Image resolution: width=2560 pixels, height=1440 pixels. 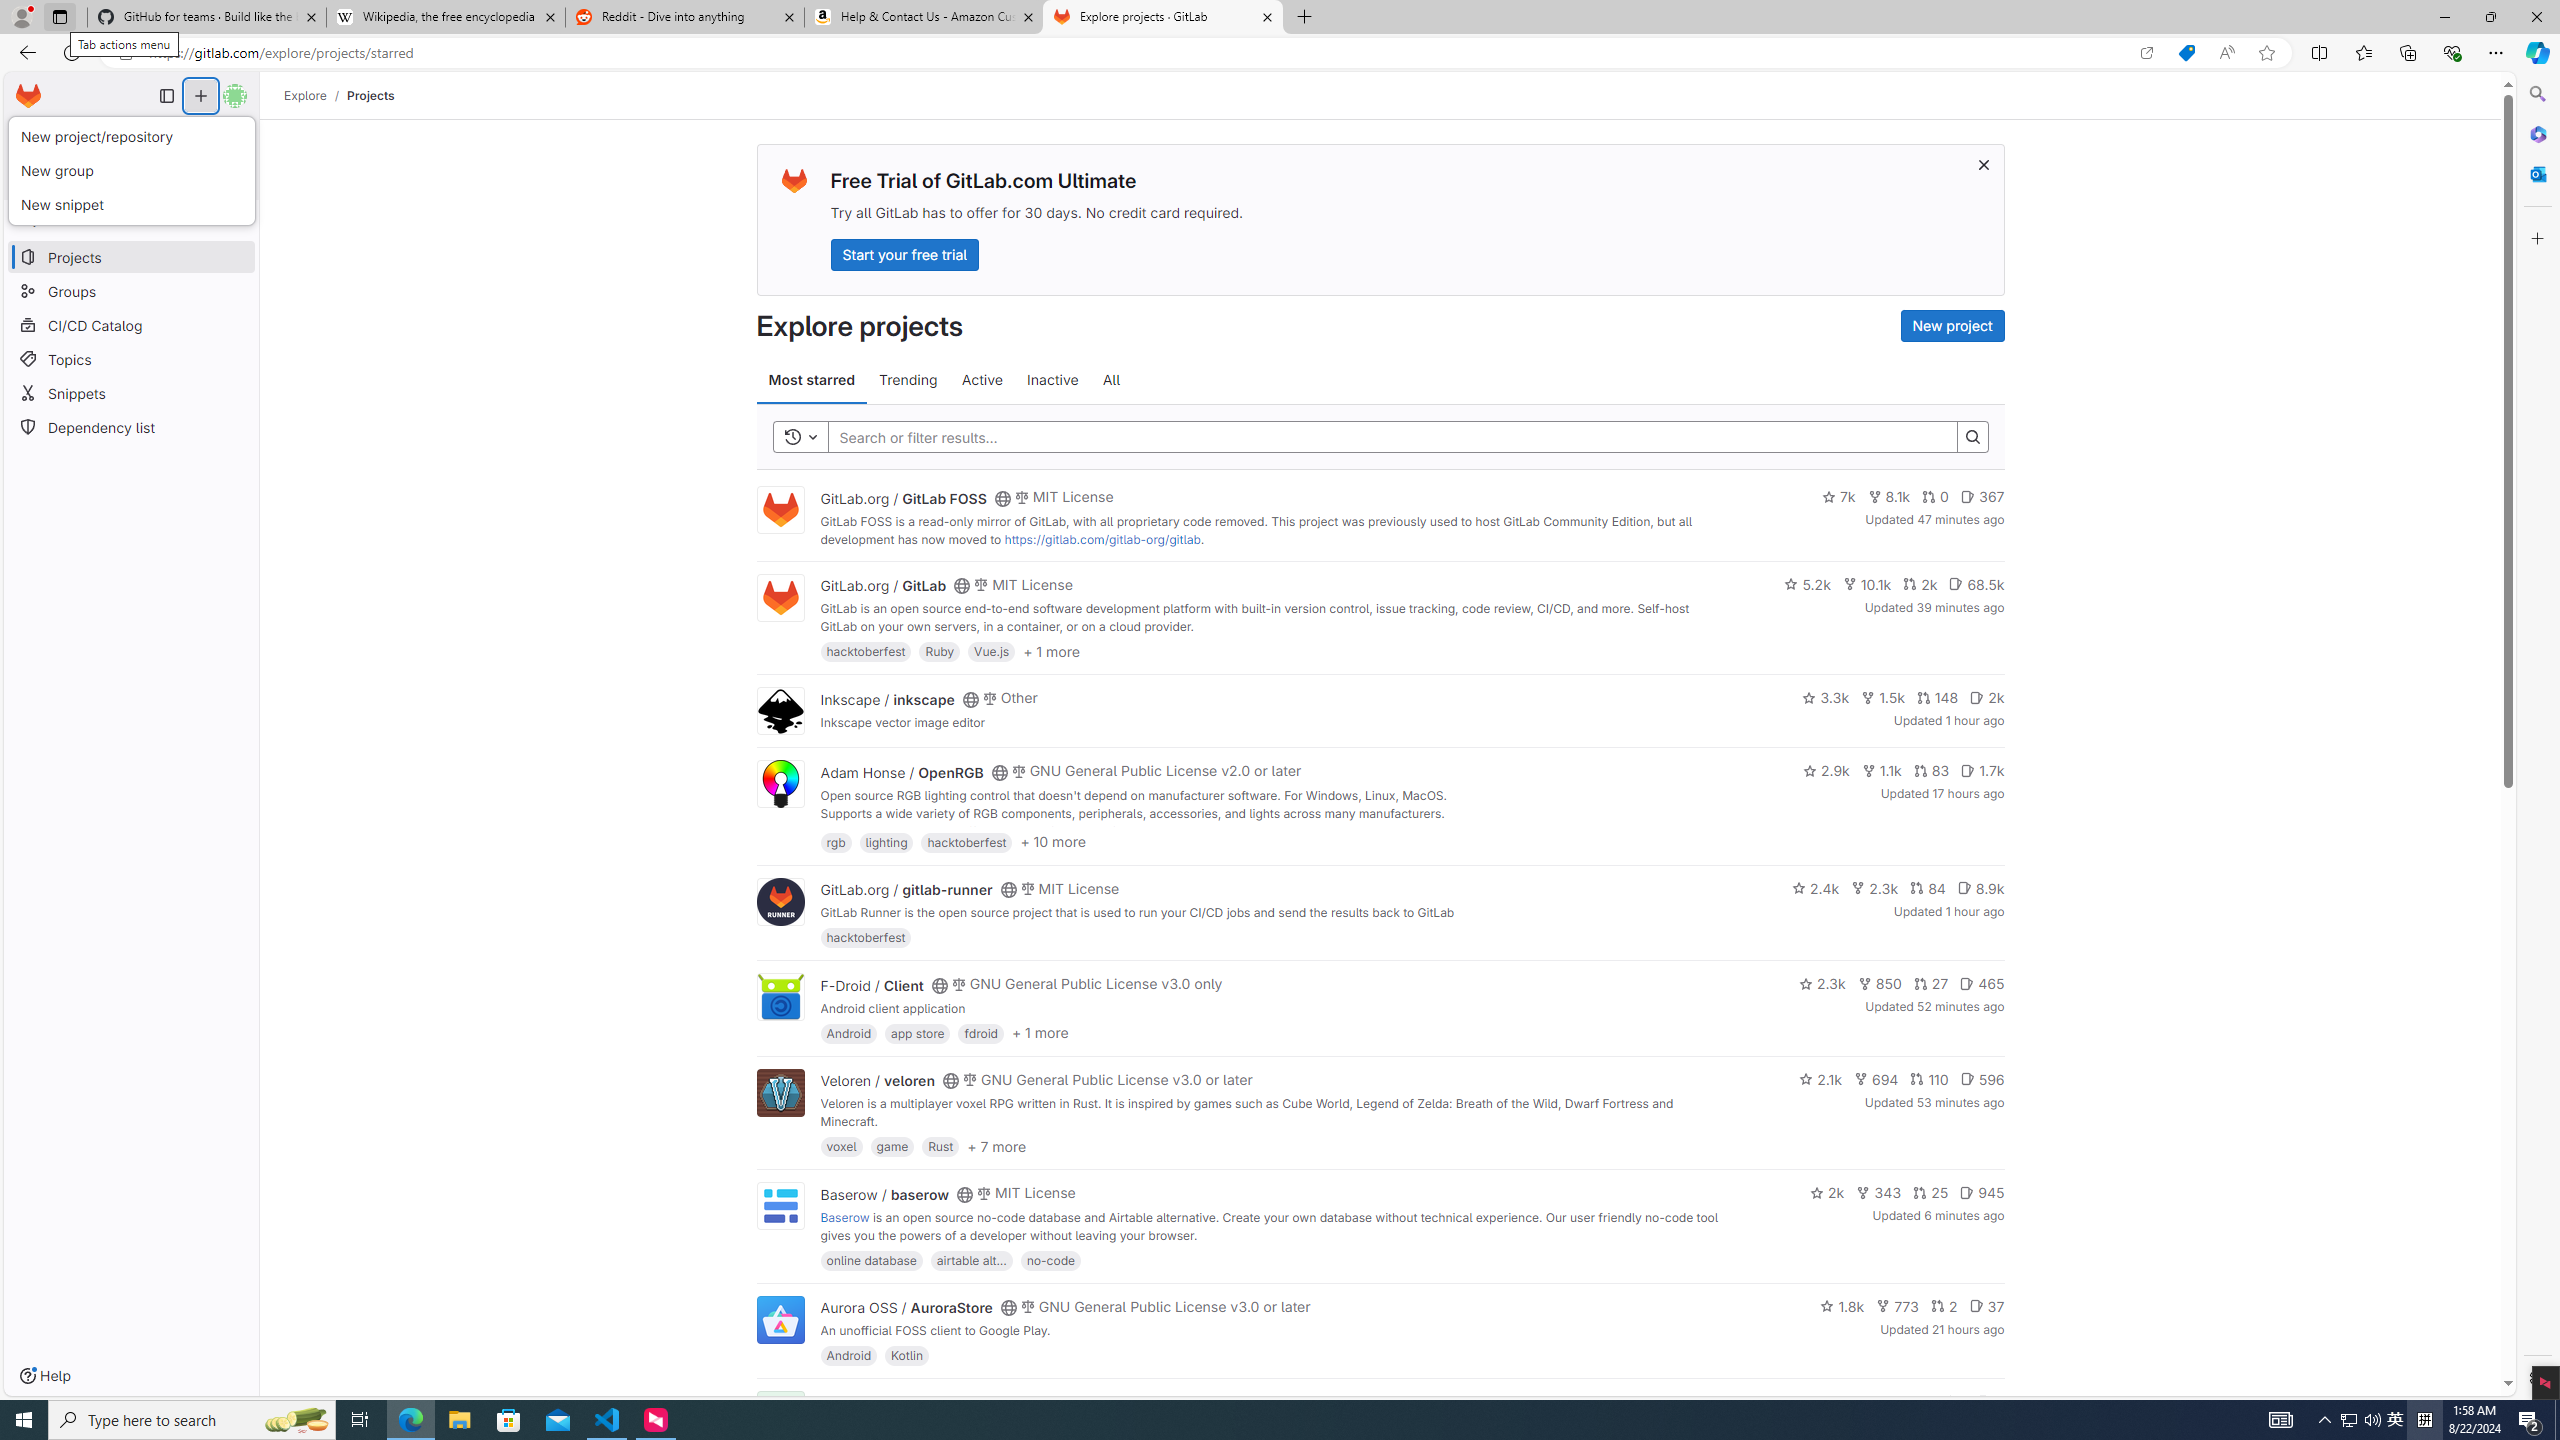 What do you see at coordinates (1882, 770) in the screenshot?
I see `1.1k` at bounding box center [1882, 770].